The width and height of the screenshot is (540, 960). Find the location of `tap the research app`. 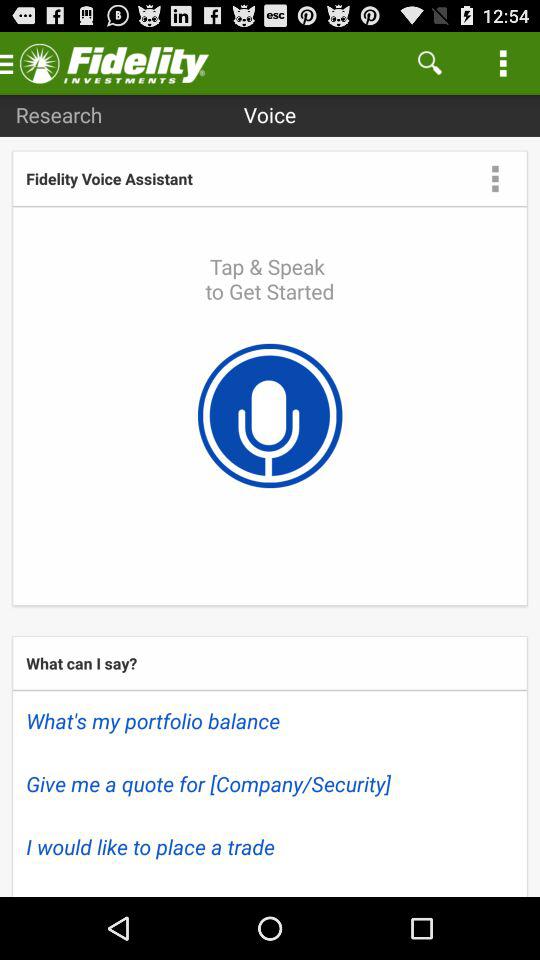

tap the research app is located at coordinates (58, 114).